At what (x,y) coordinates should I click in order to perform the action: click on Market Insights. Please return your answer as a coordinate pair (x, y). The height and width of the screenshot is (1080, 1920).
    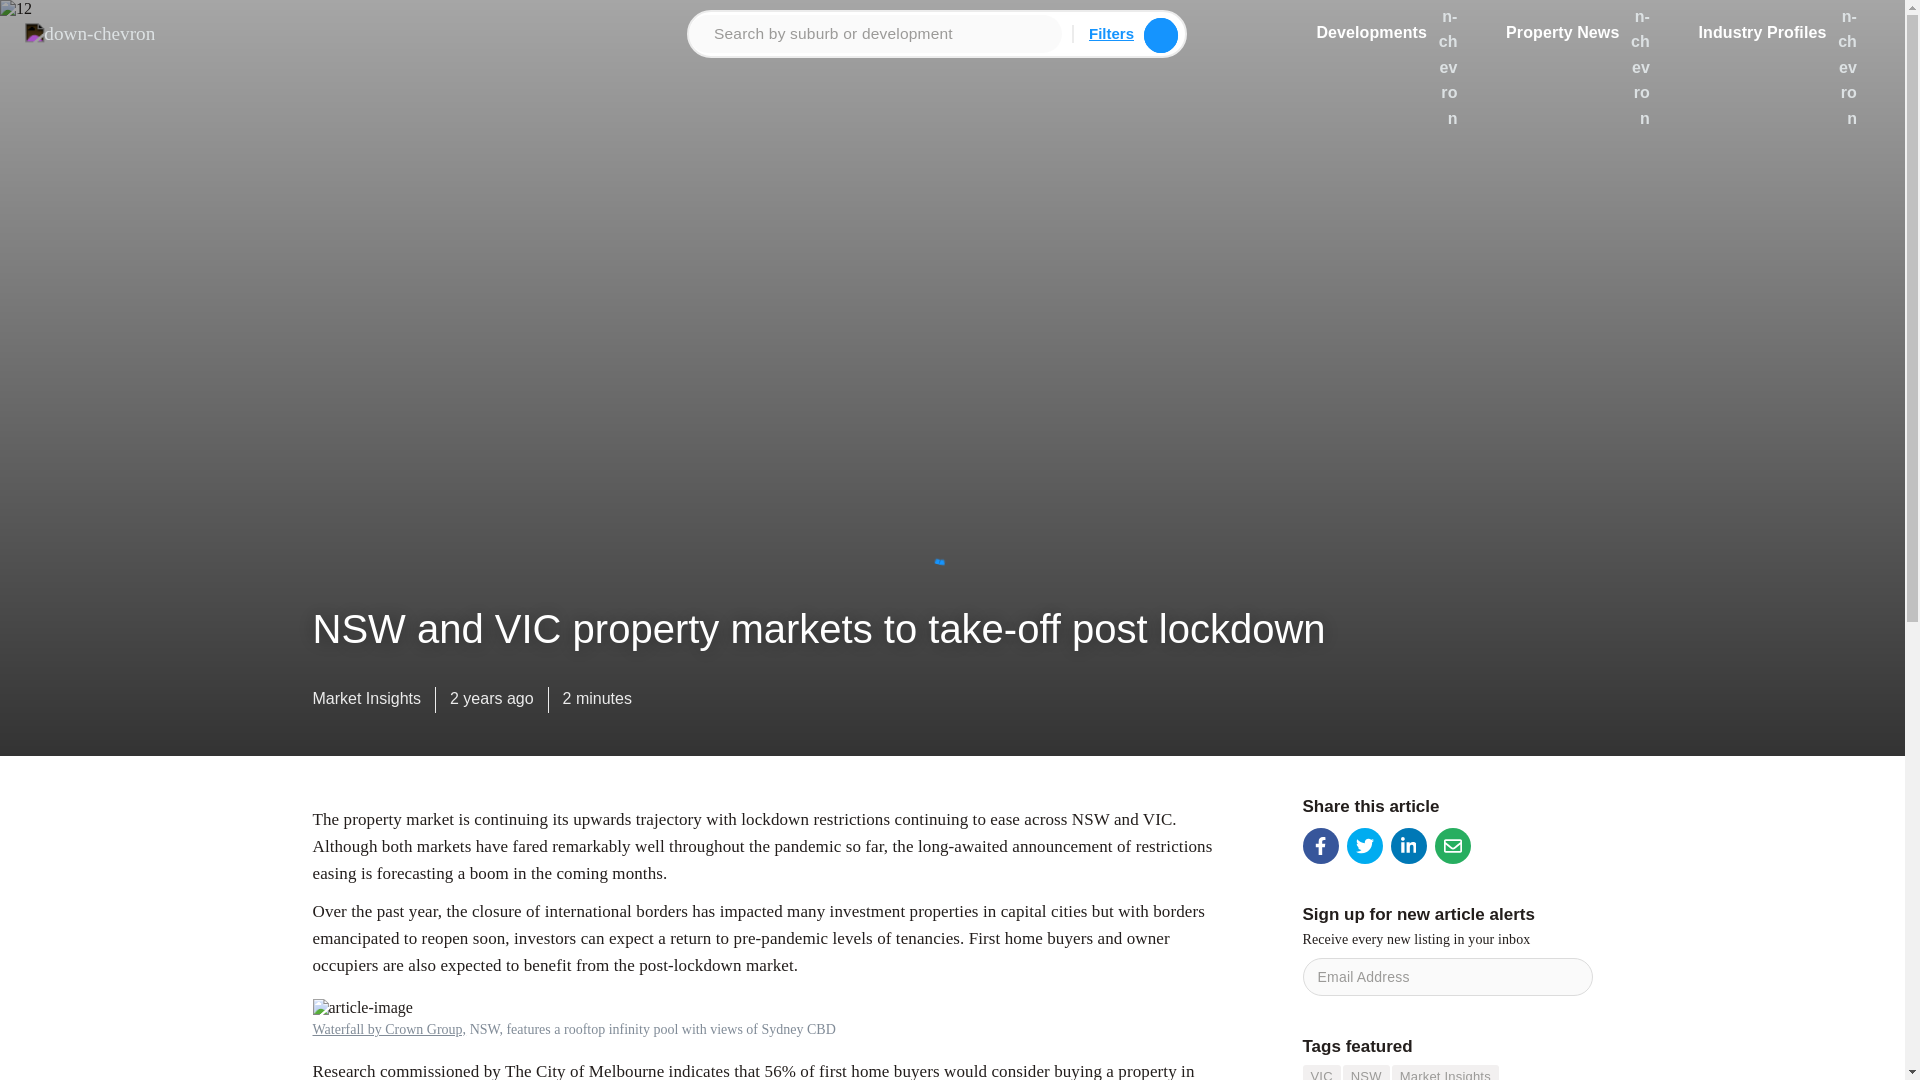
    Looking at the image, I should click on (1446, 1072).